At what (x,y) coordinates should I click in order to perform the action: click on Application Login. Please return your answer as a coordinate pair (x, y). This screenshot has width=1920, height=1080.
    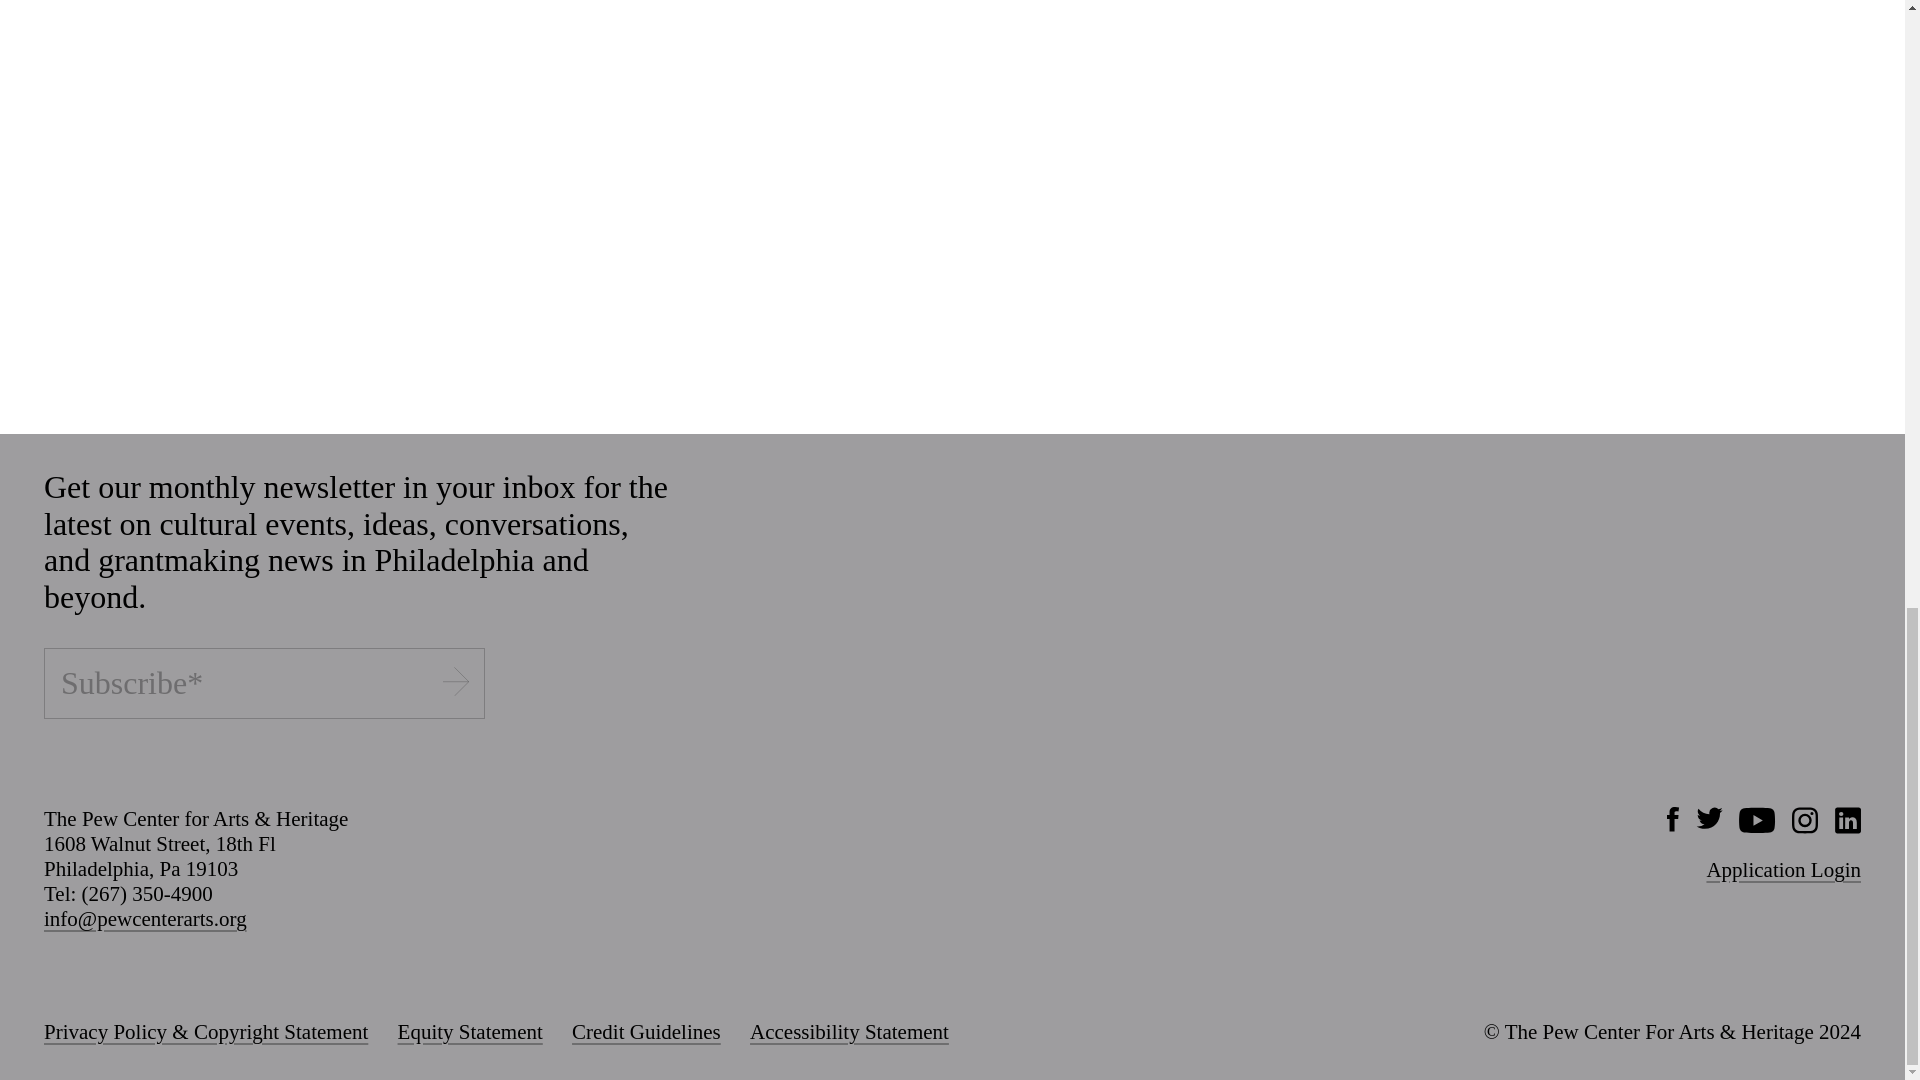
    Looking at the image, I should click on (1783, 870).